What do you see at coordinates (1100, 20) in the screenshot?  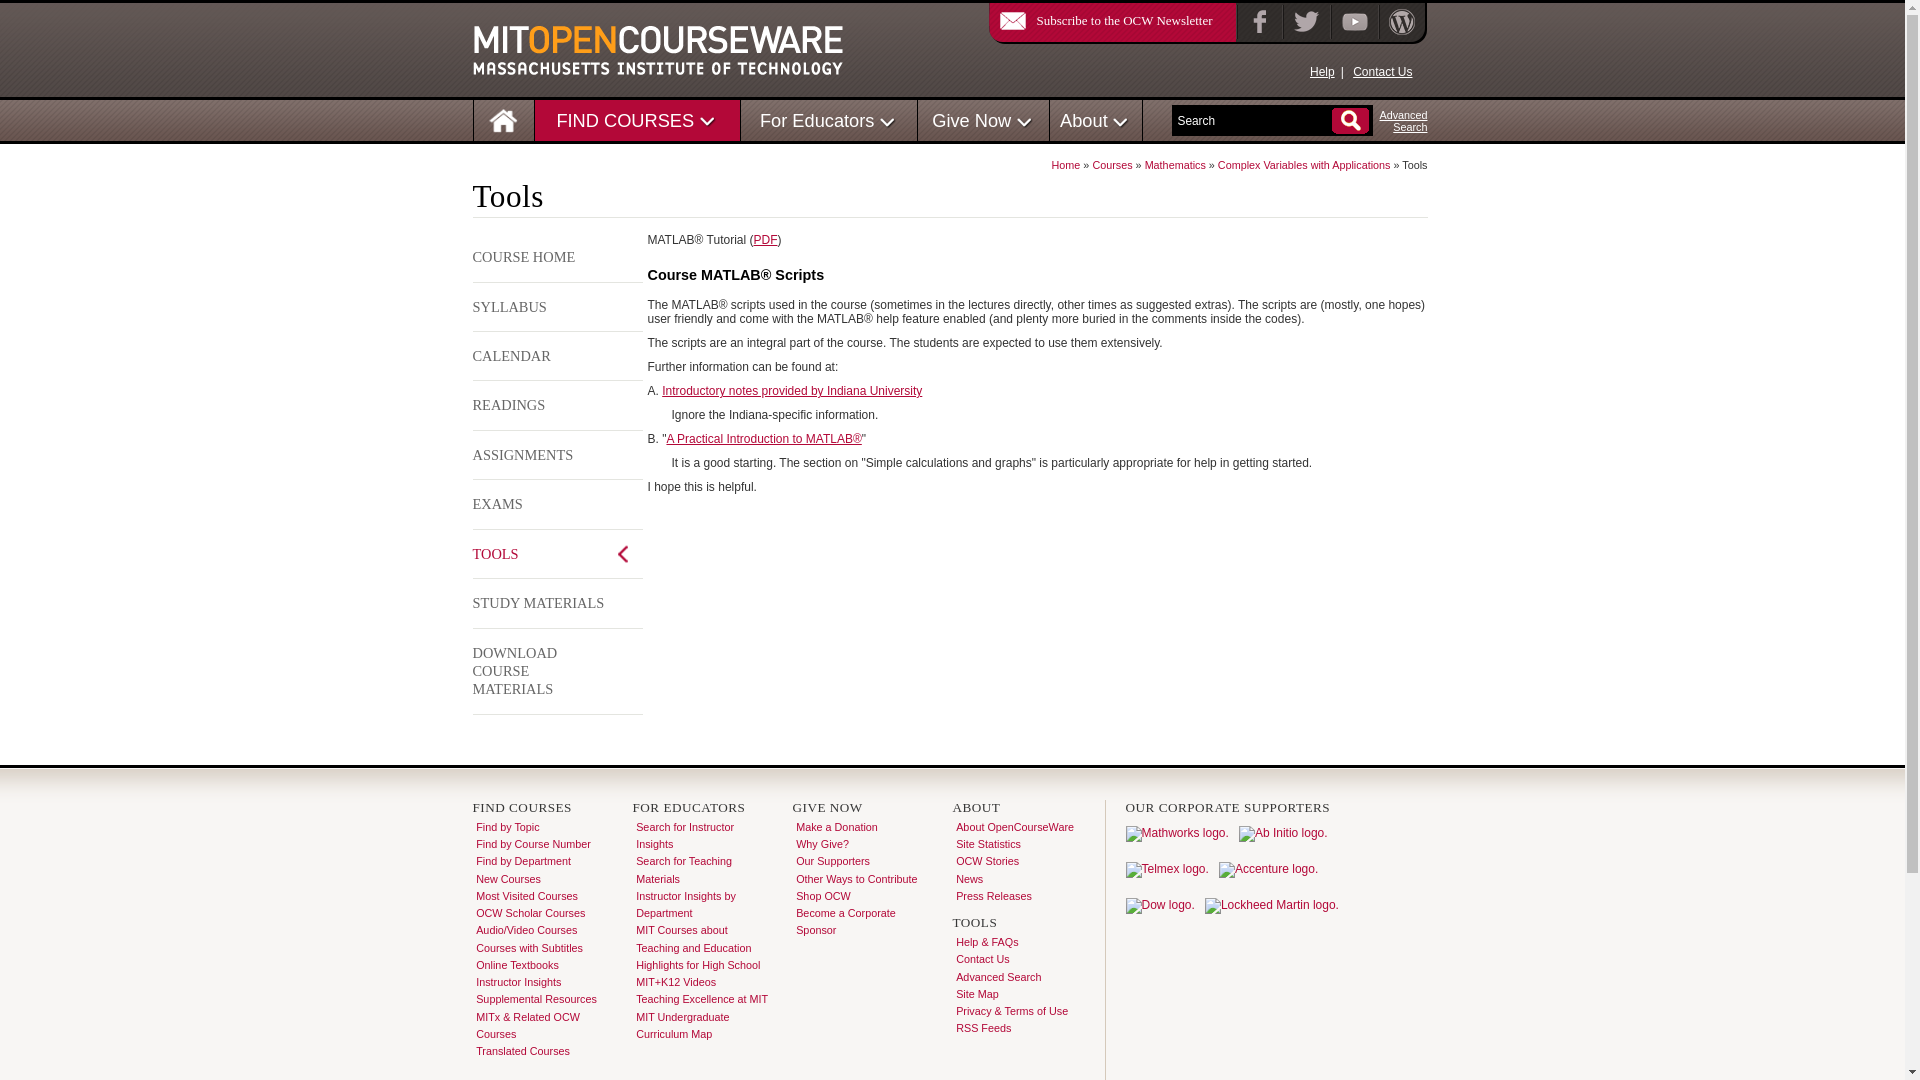 I see `Subscribe to the OCW Newsletter` at bounding box center [1100, 20].